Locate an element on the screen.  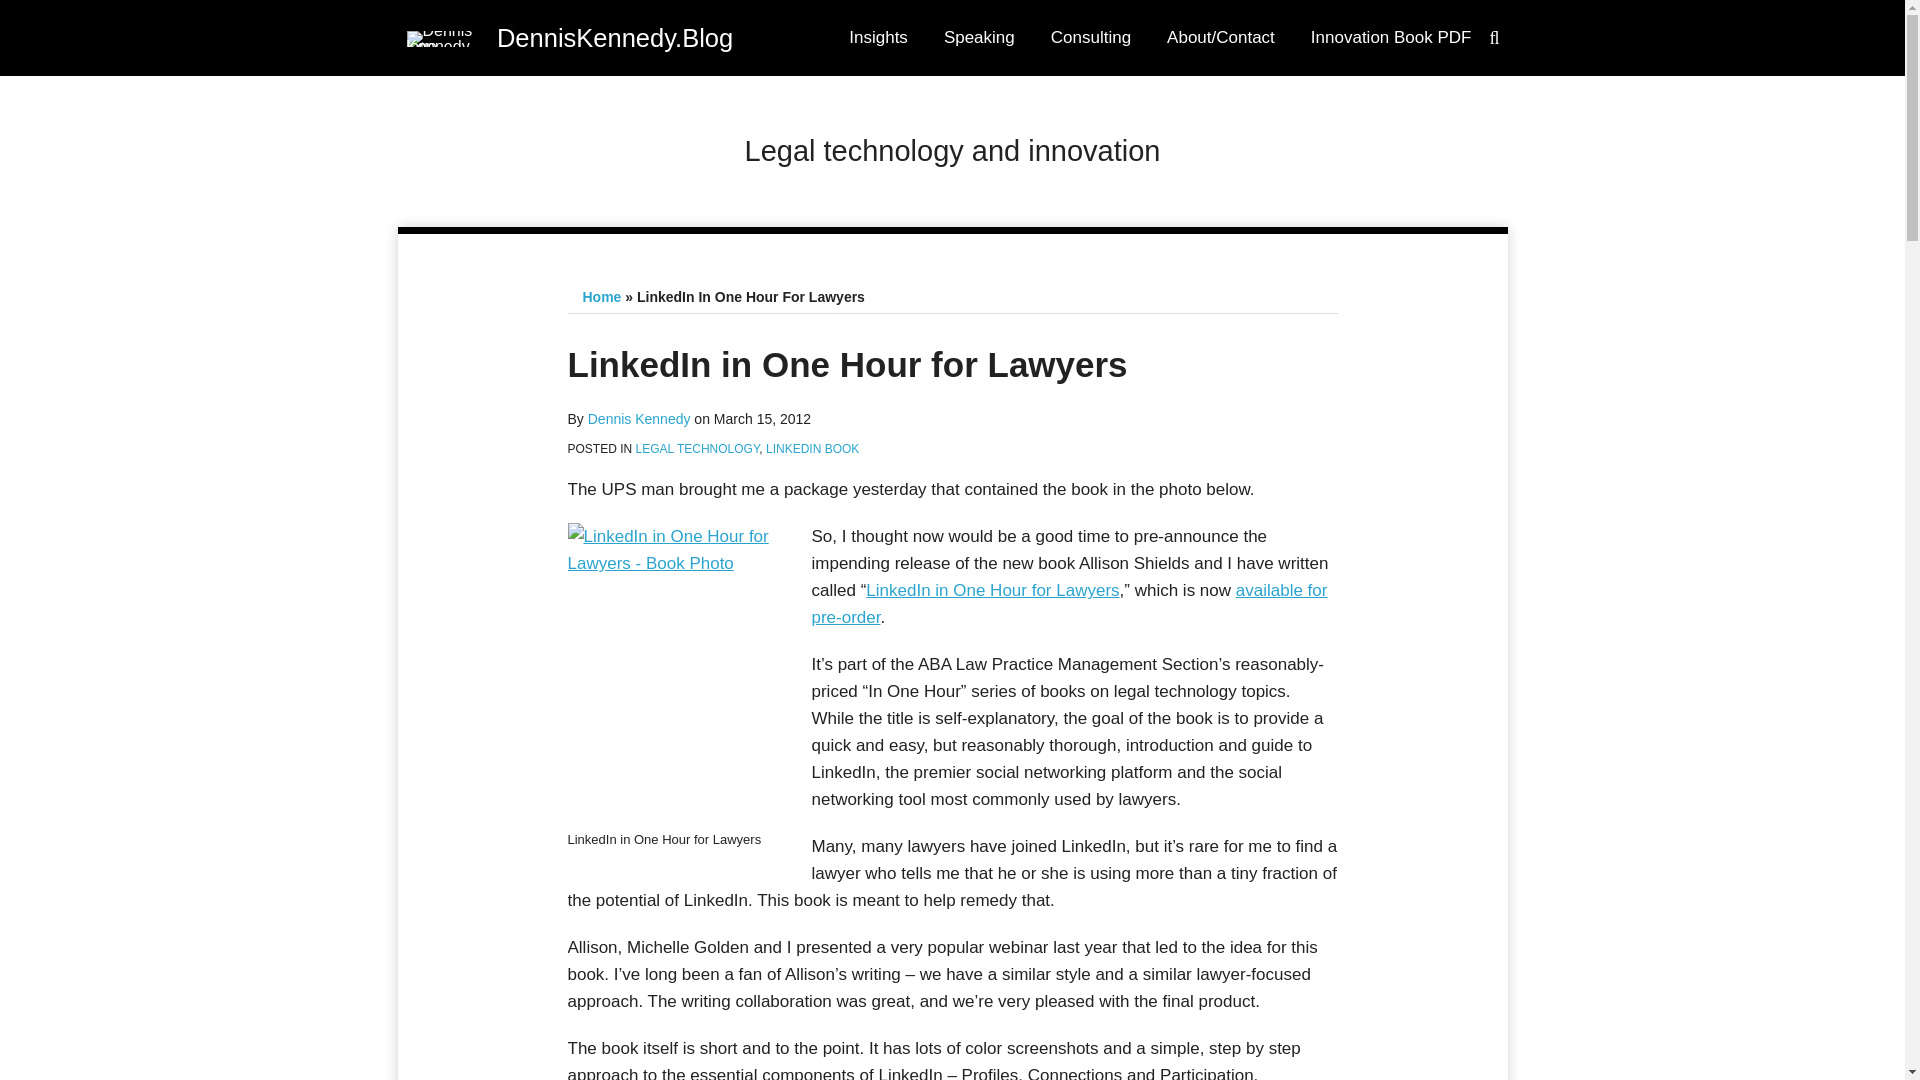
Dennis Kennedy is located at coordinates (639, 418).